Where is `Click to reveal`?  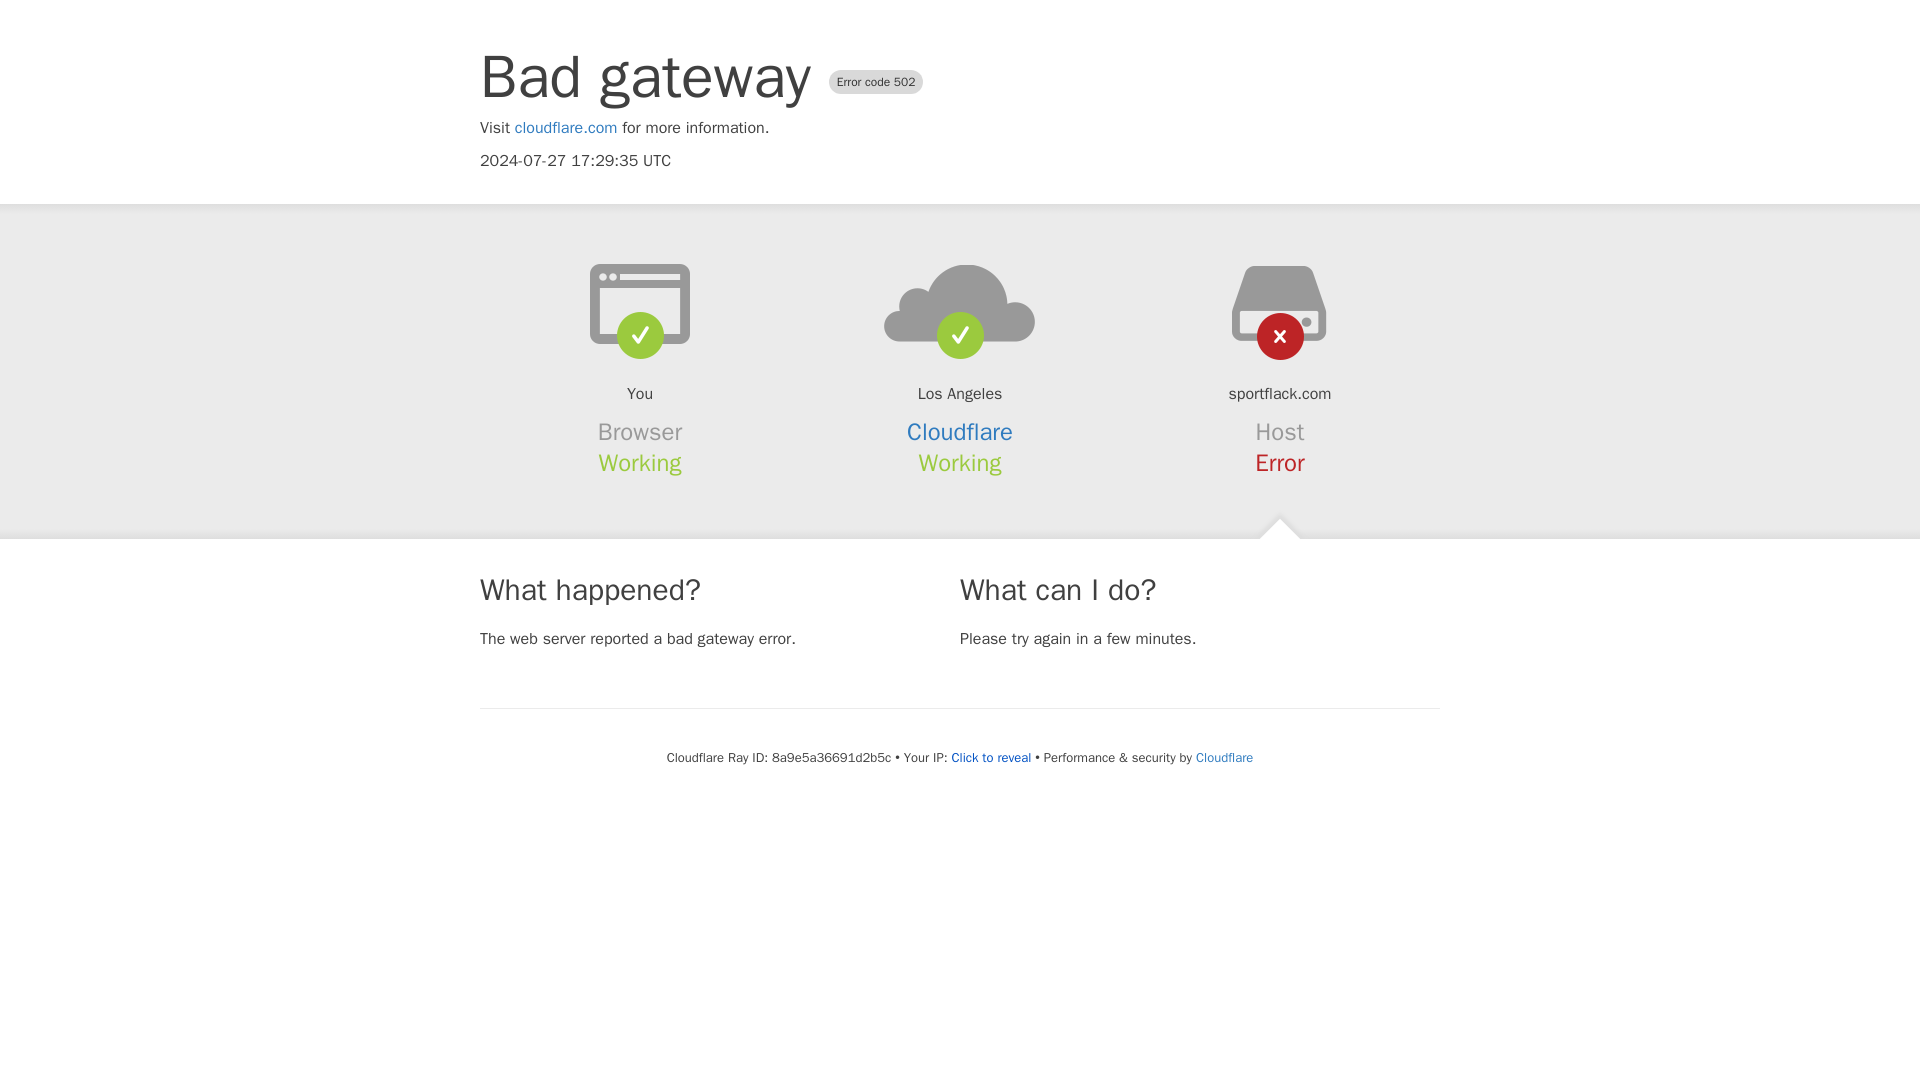 Click to reveal is located at coordinates (990, 758).